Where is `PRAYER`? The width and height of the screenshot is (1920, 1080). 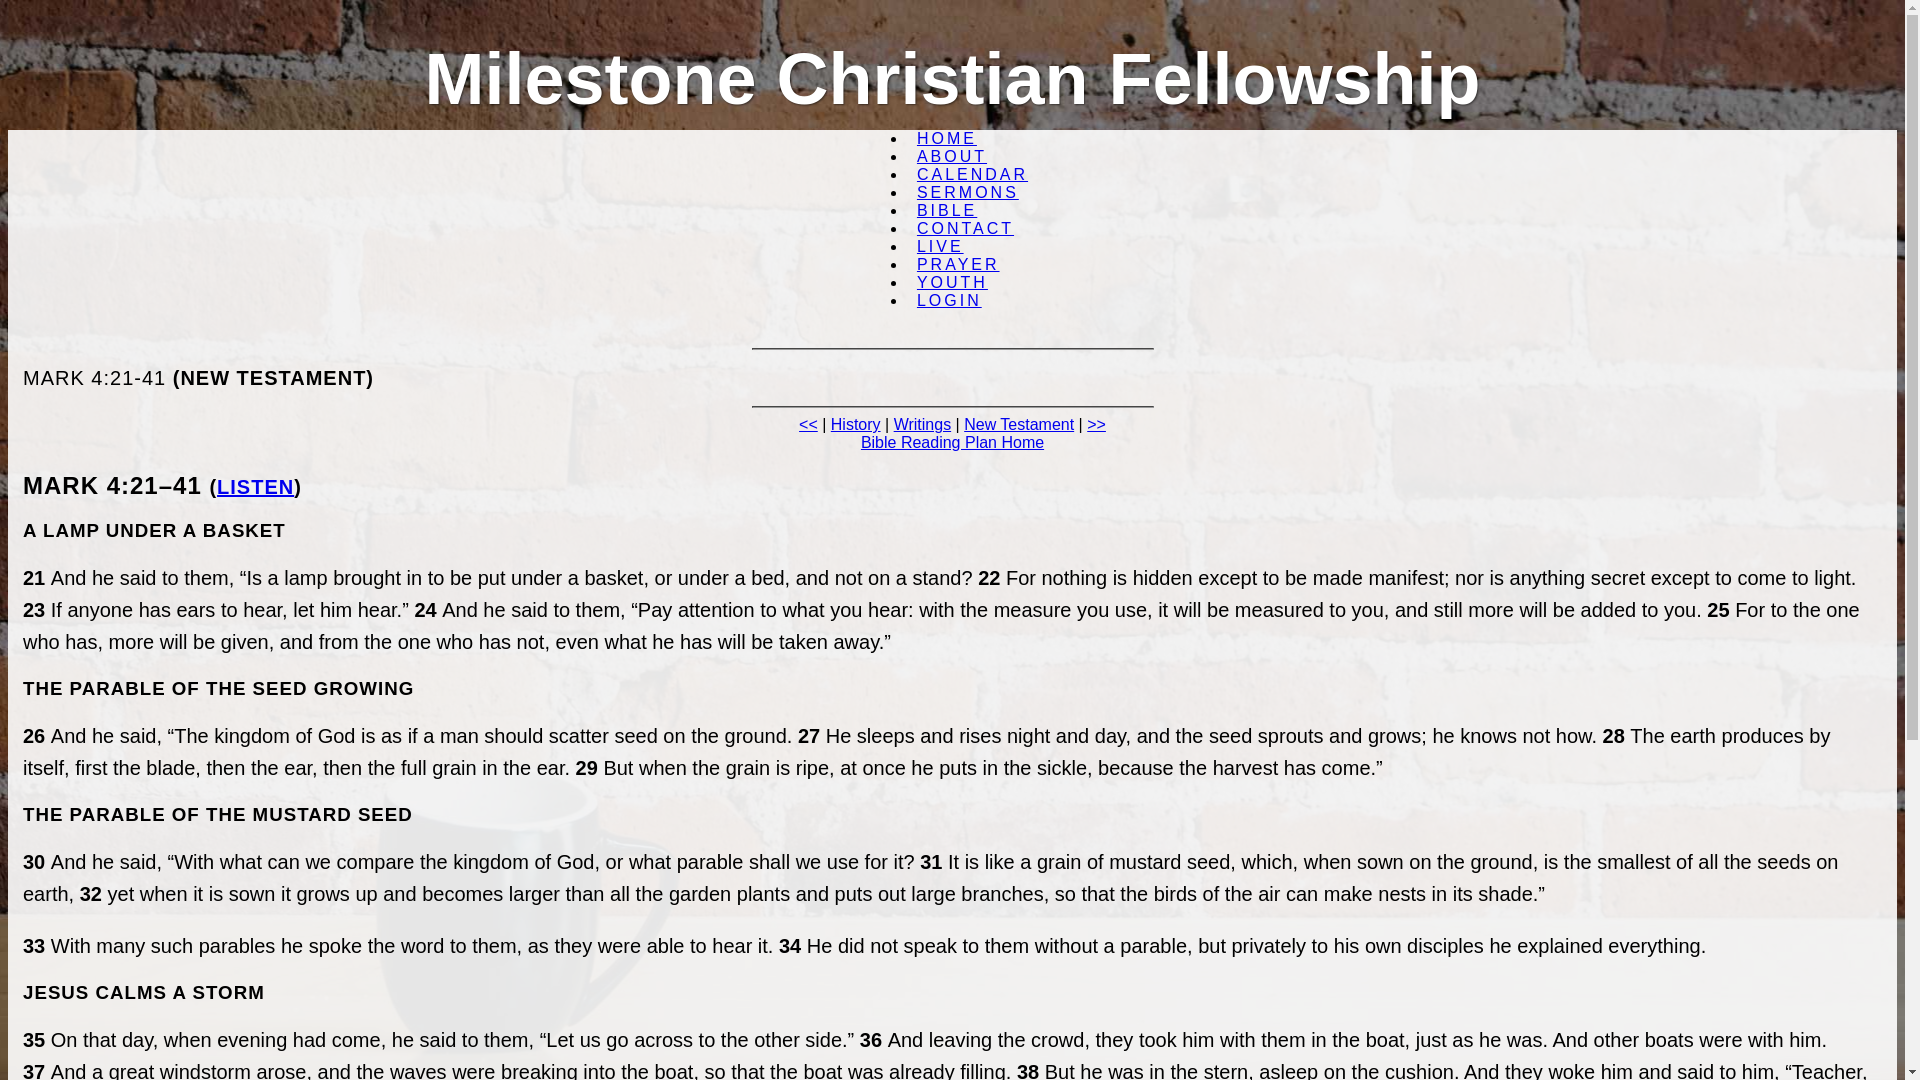 PRAYER is located at coordinates (958, 264).